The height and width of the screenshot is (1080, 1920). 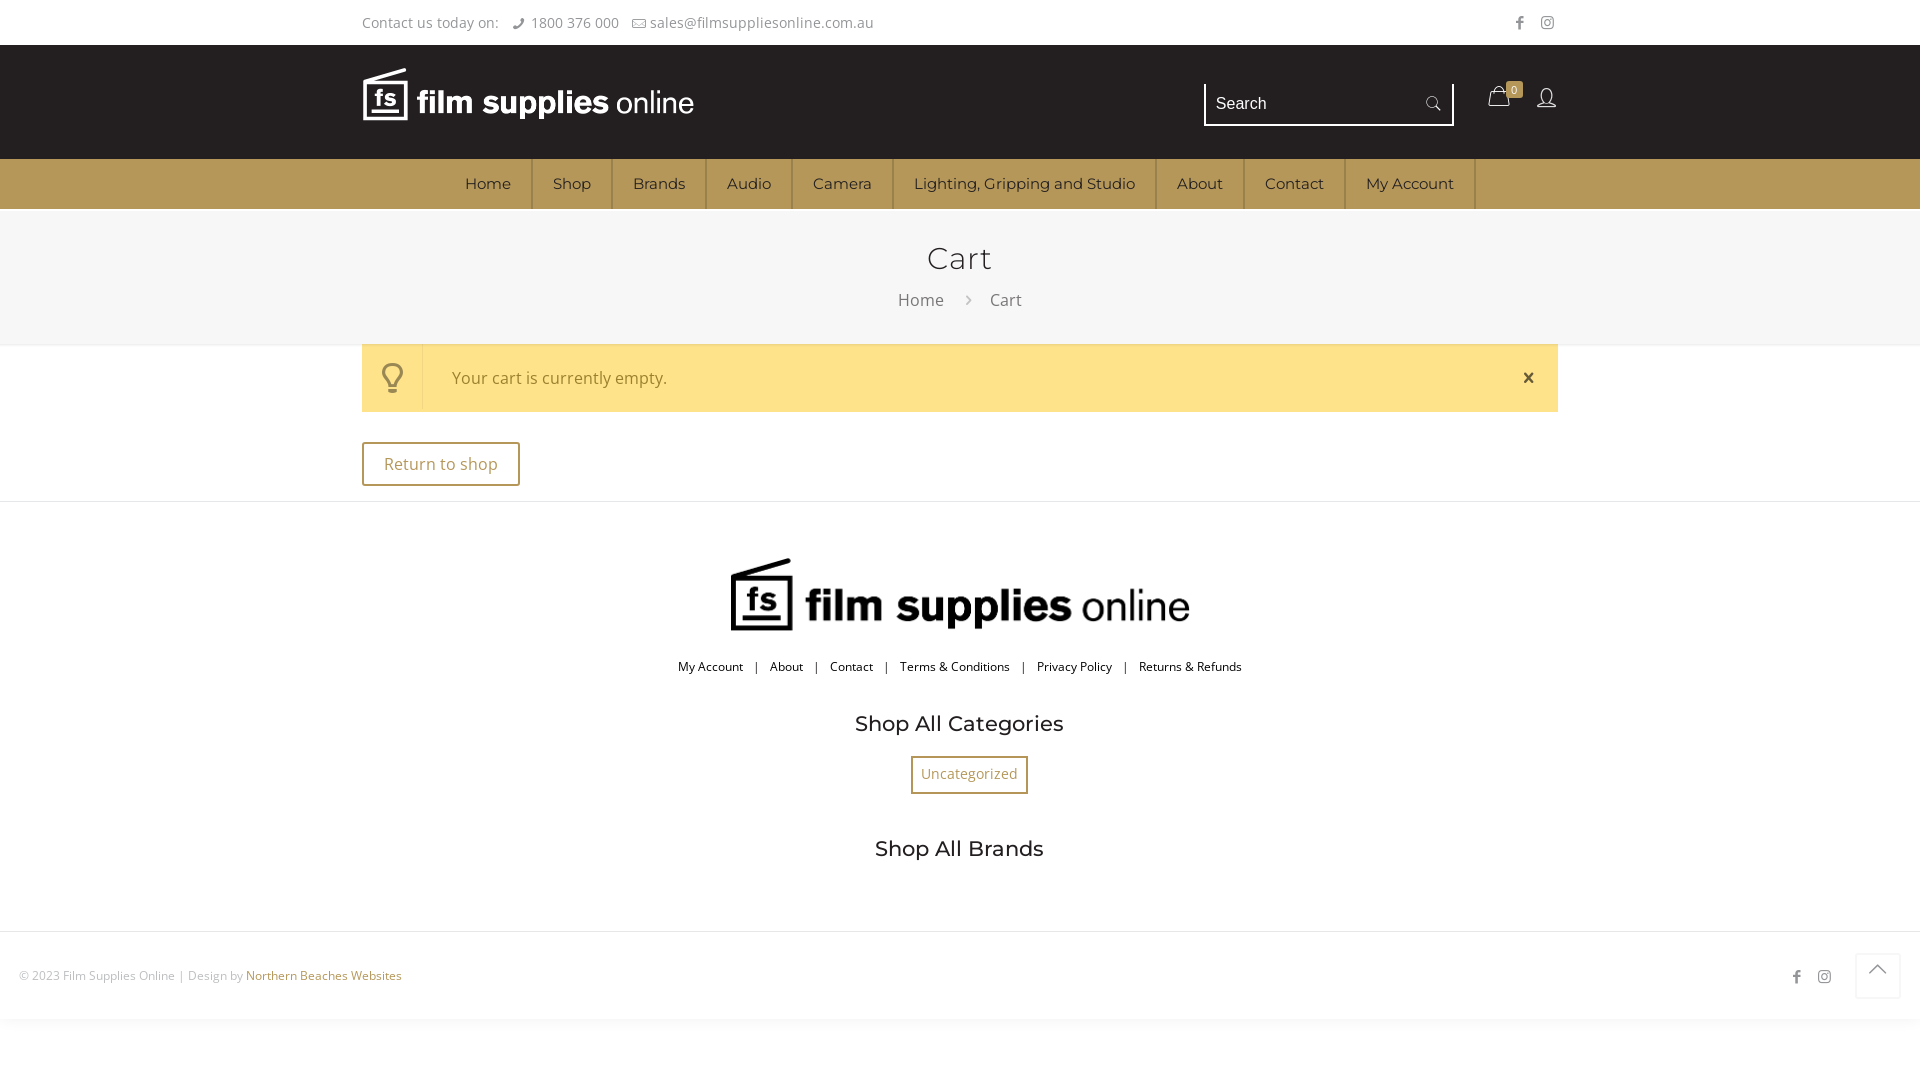 What do you see at coordinates (324, 976) in the screenshot?
I see `Northern Beaches Websites` at bounding box center [324, 976].